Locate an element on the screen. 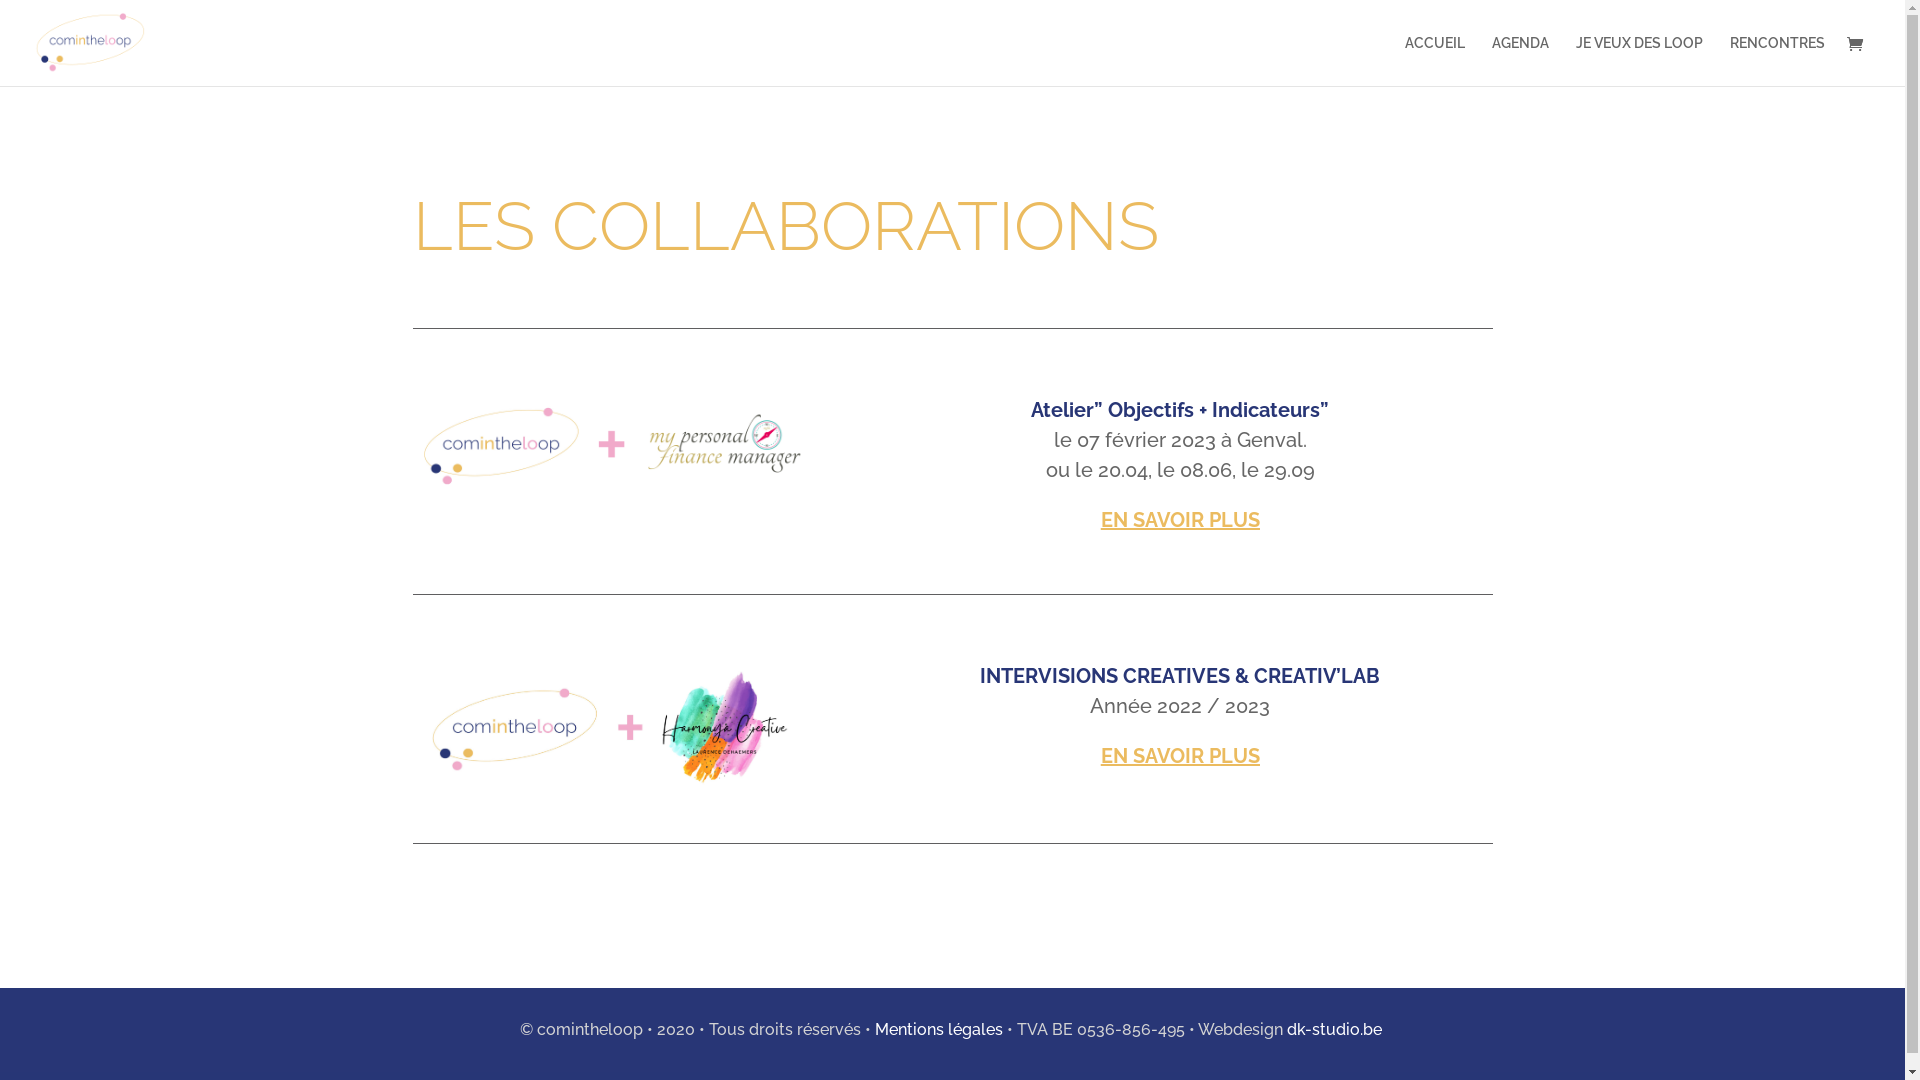  EN SAVOIR PLUS is located at coordinates (1180, 520).